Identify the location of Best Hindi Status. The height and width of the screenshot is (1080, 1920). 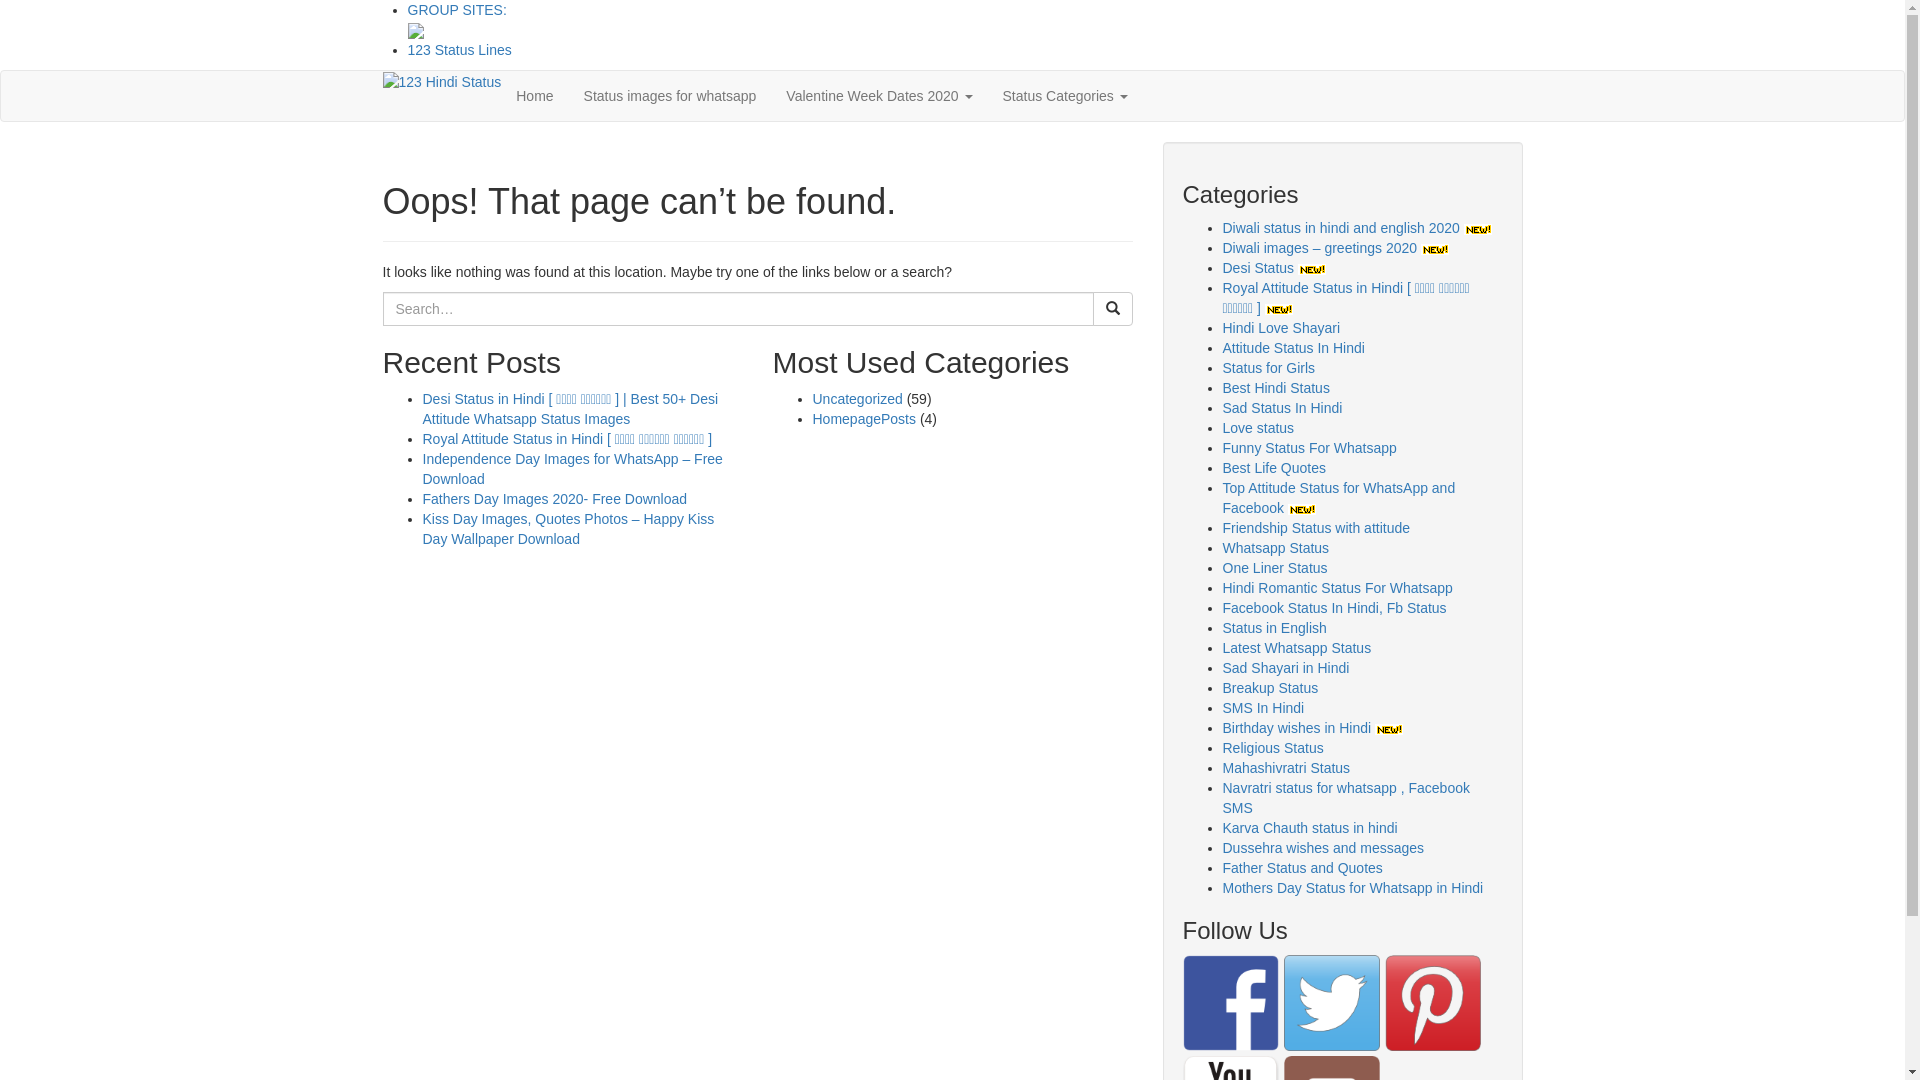
(1276, 388).